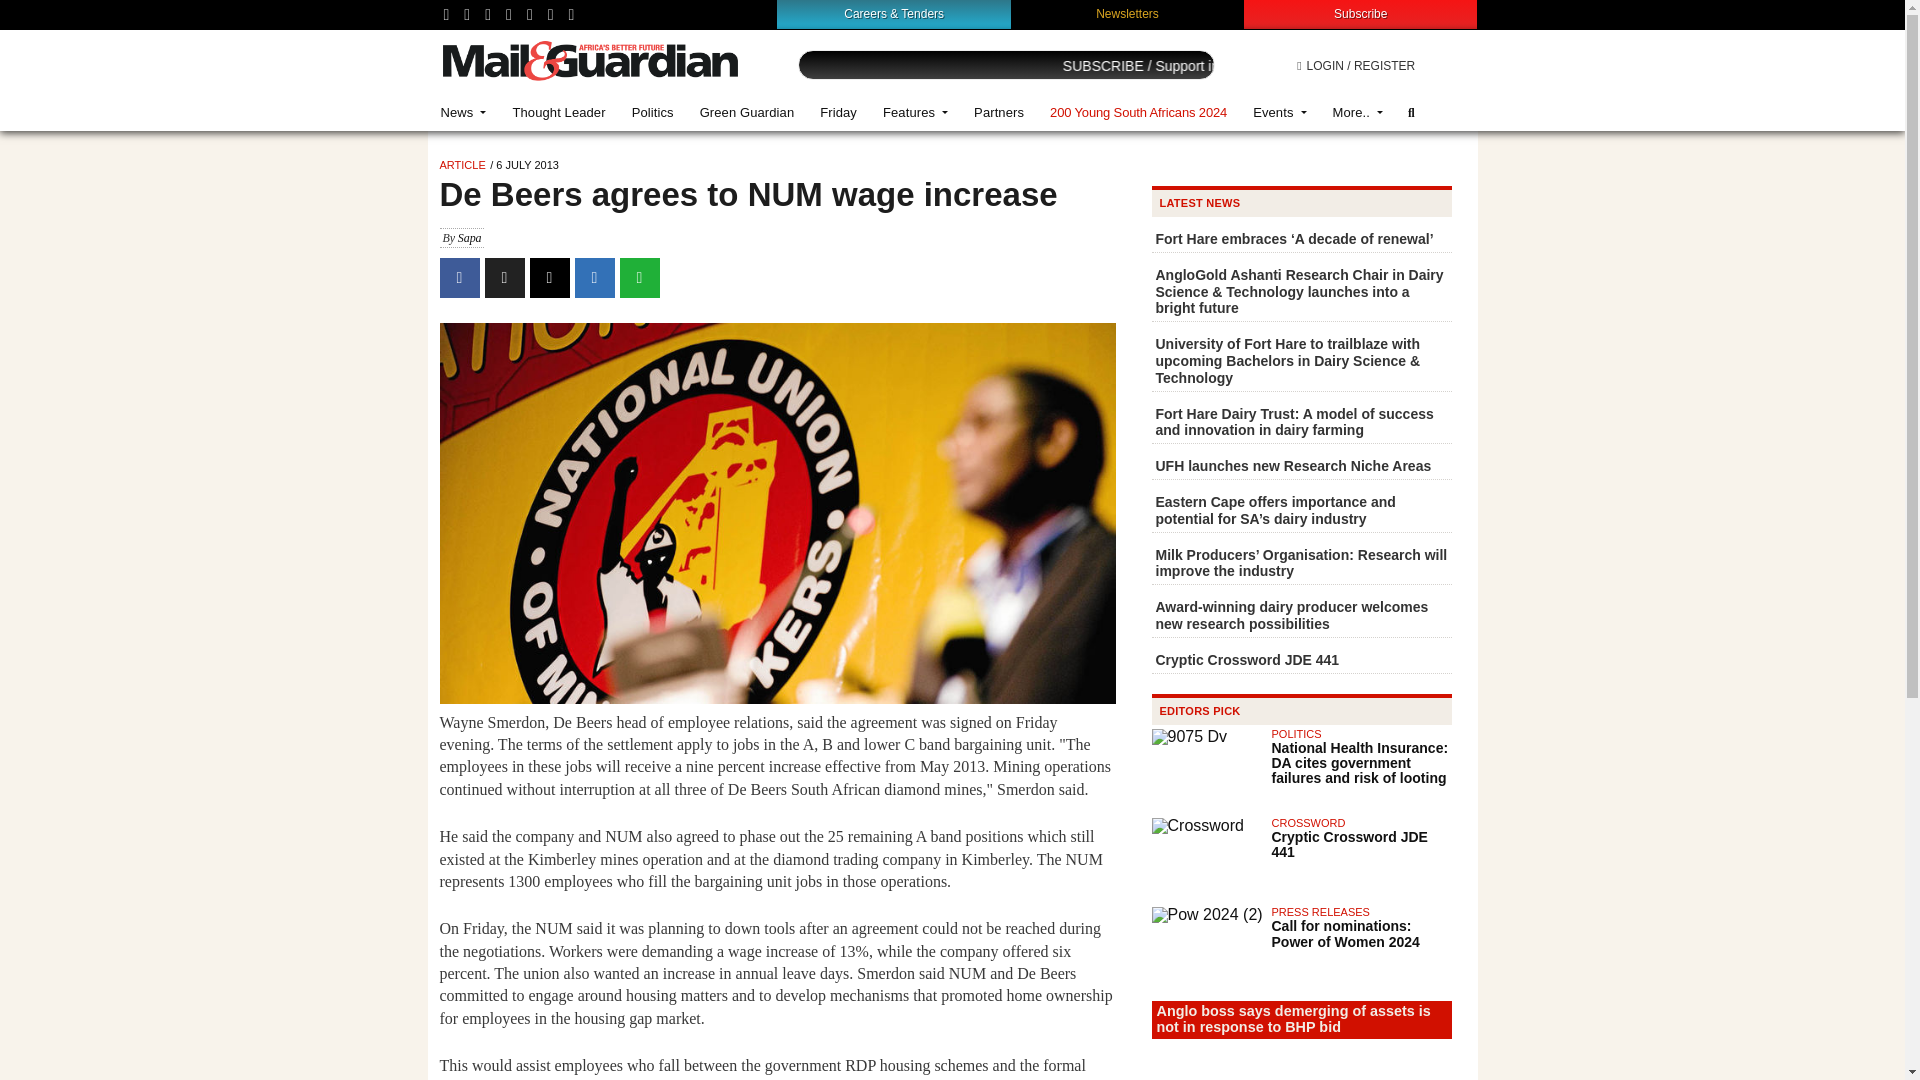  I want to click on Thought Leader, so click(558, 112).